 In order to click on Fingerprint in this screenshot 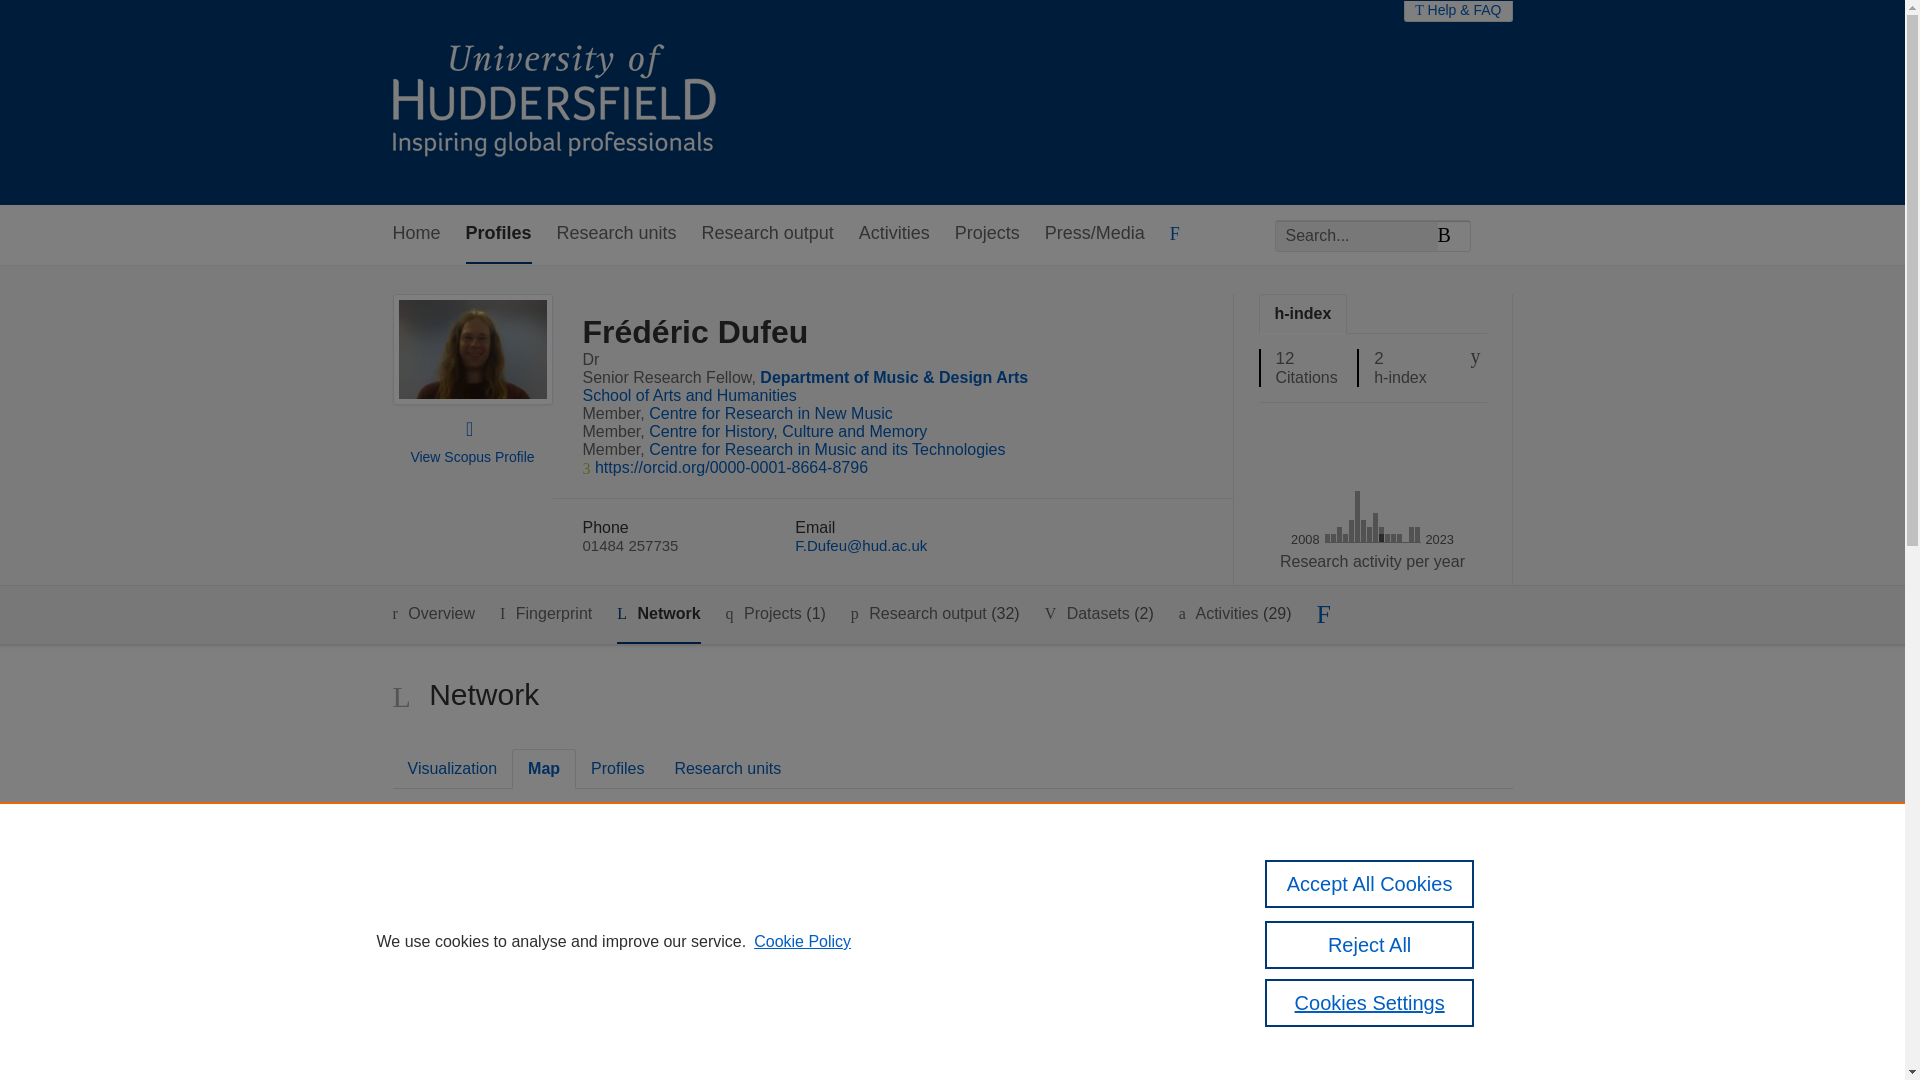, I will do `click(545, 614)`.